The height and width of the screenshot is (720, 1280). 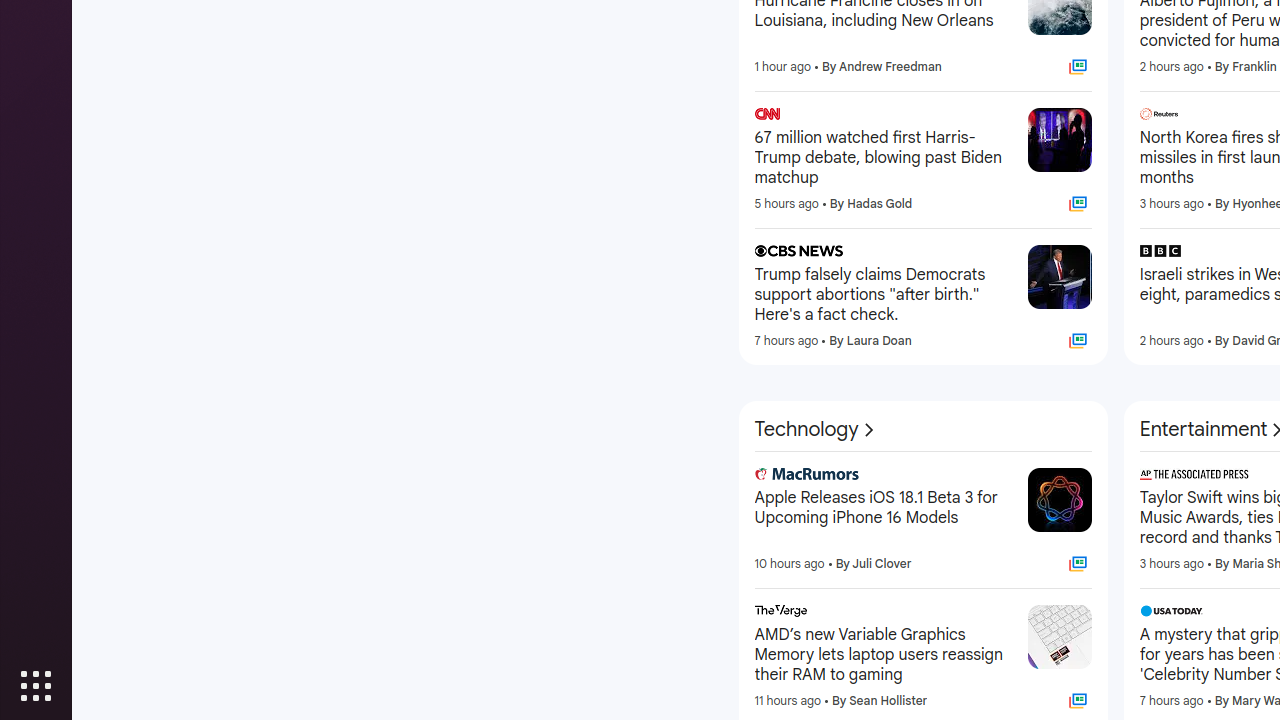 What do you see at coordinates (816, 430) in the screenshot?
I see `Technology` at bounding box center [816, 430].